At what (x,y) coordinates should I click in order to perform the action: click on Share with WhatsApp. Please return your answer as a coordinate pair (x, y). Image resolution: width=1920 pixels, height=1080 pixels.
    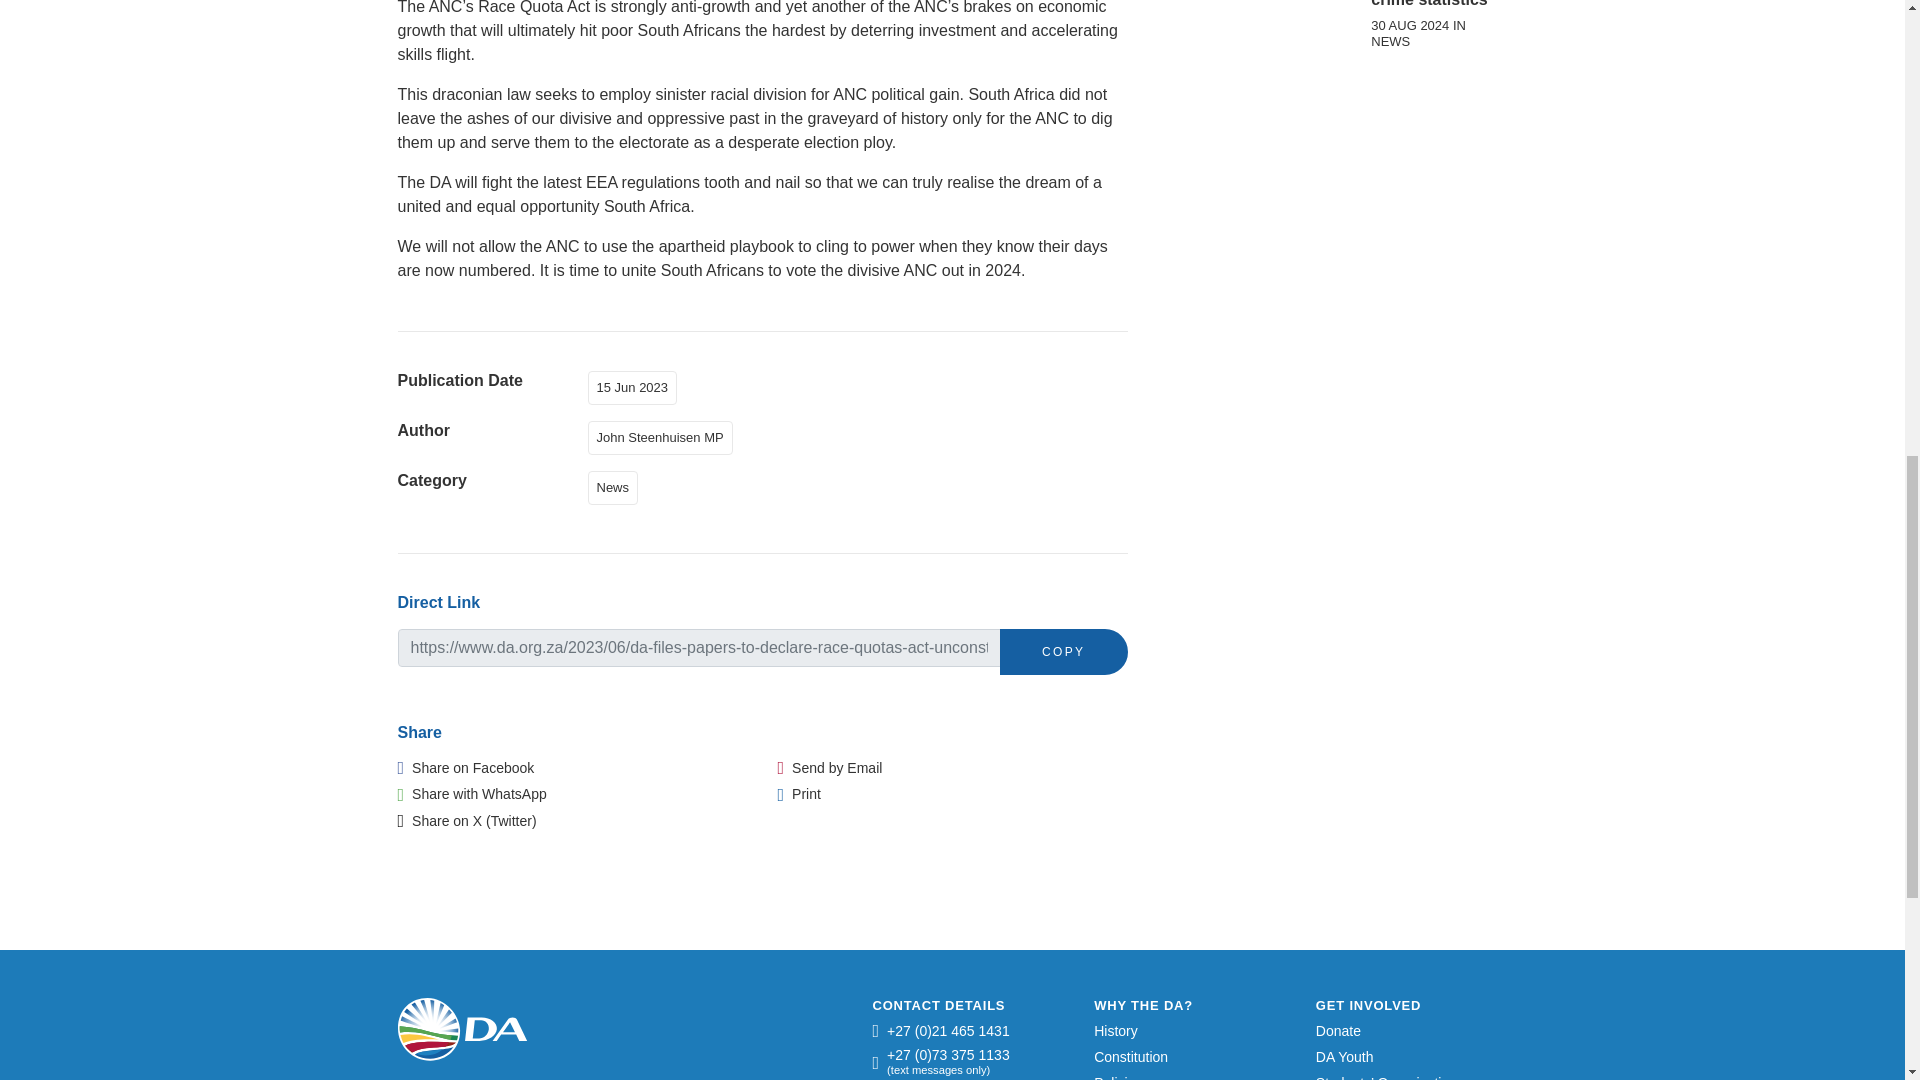
    Looking at the image, I should click on (472, 794).